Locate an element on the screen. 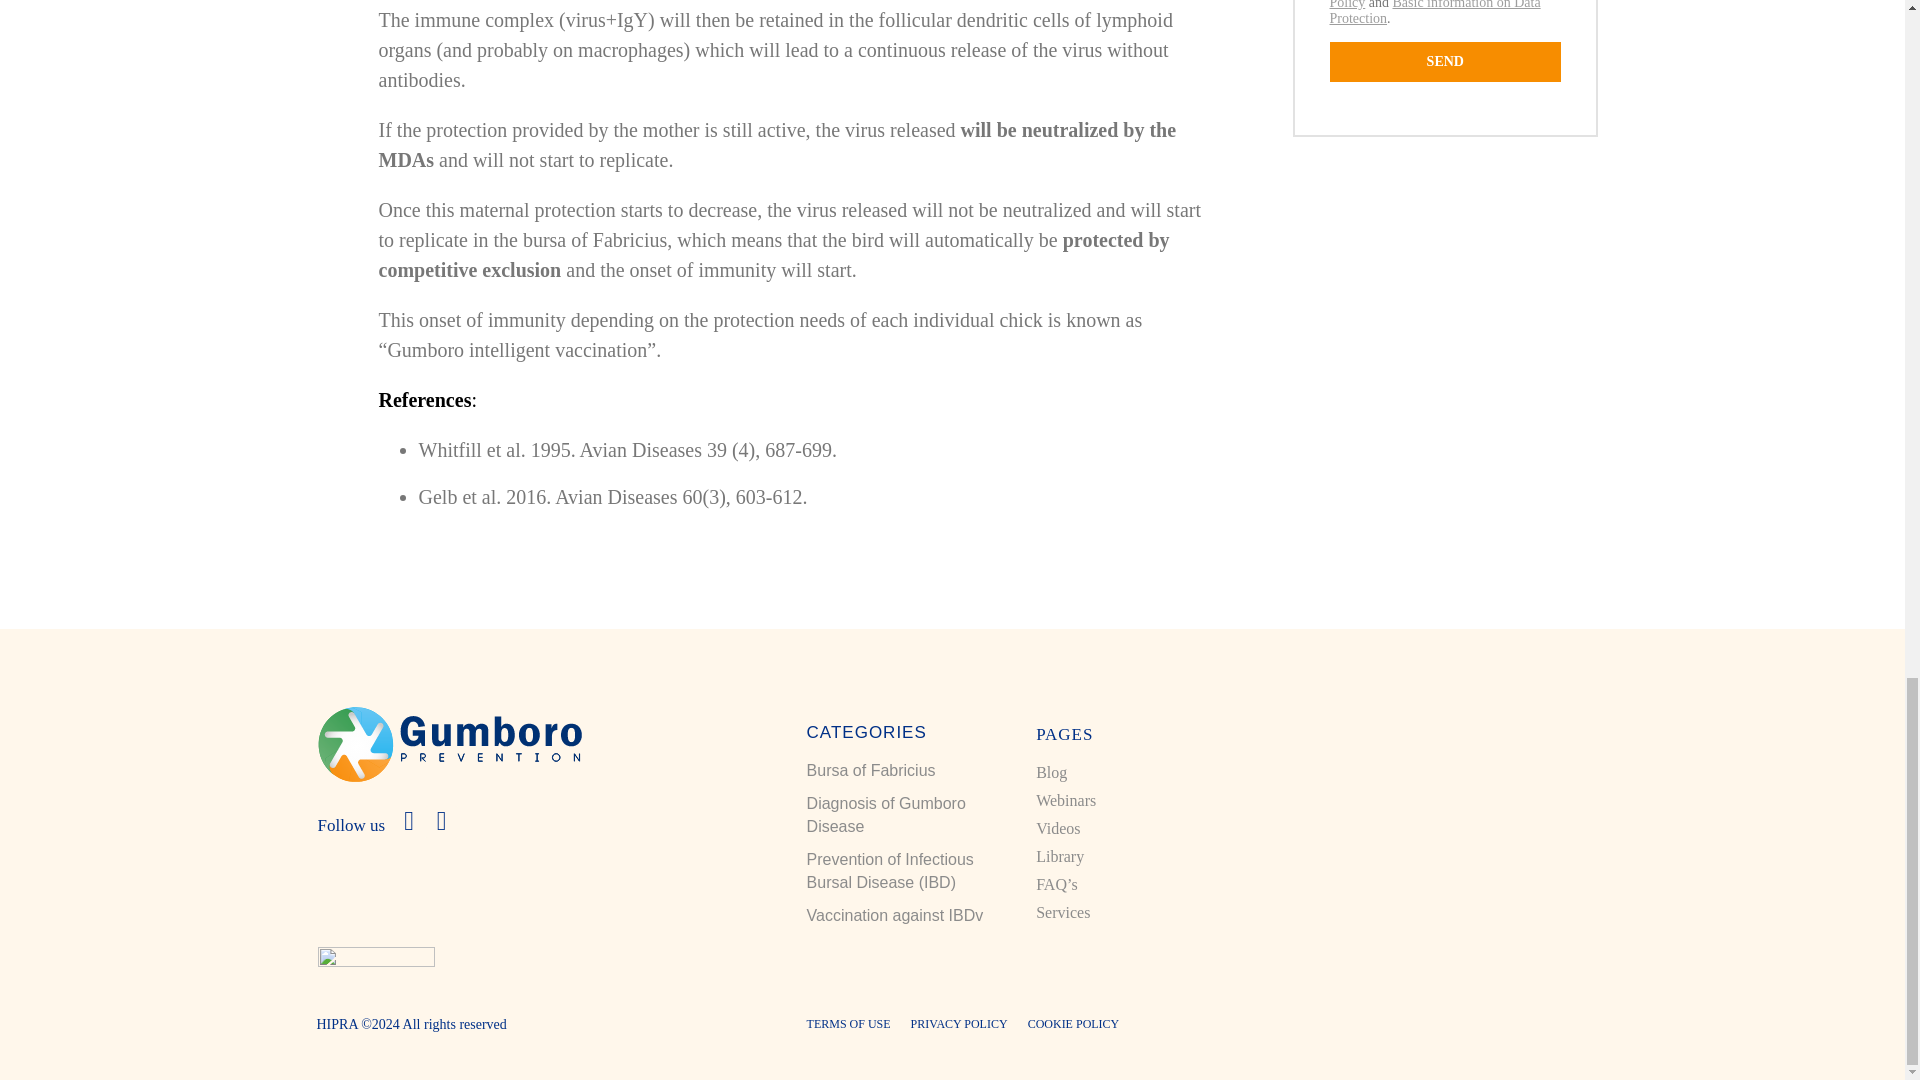 The image size is (1920, 1080). Blog is located at coordinates (1052, 772).